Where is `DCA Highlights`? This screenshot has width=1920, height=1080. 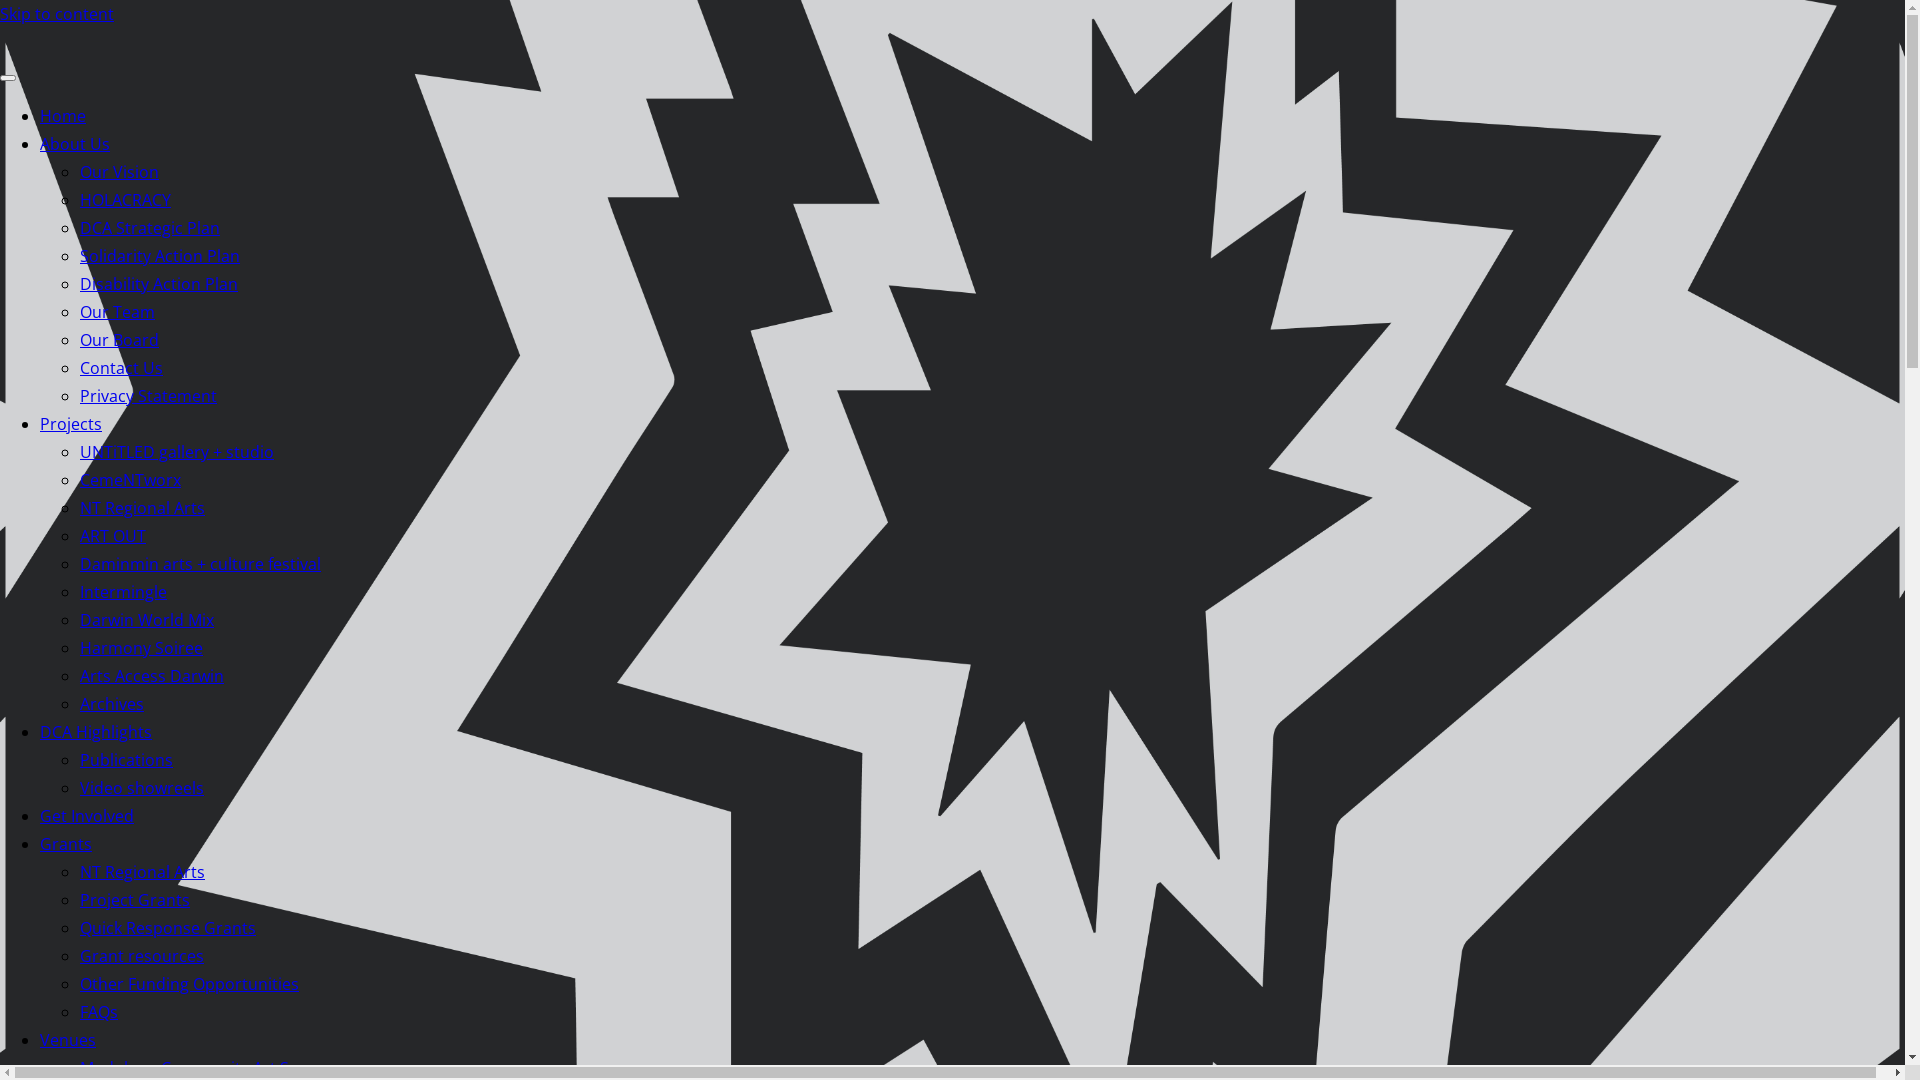 DCA Highlights is located at coordinates (96, 732).